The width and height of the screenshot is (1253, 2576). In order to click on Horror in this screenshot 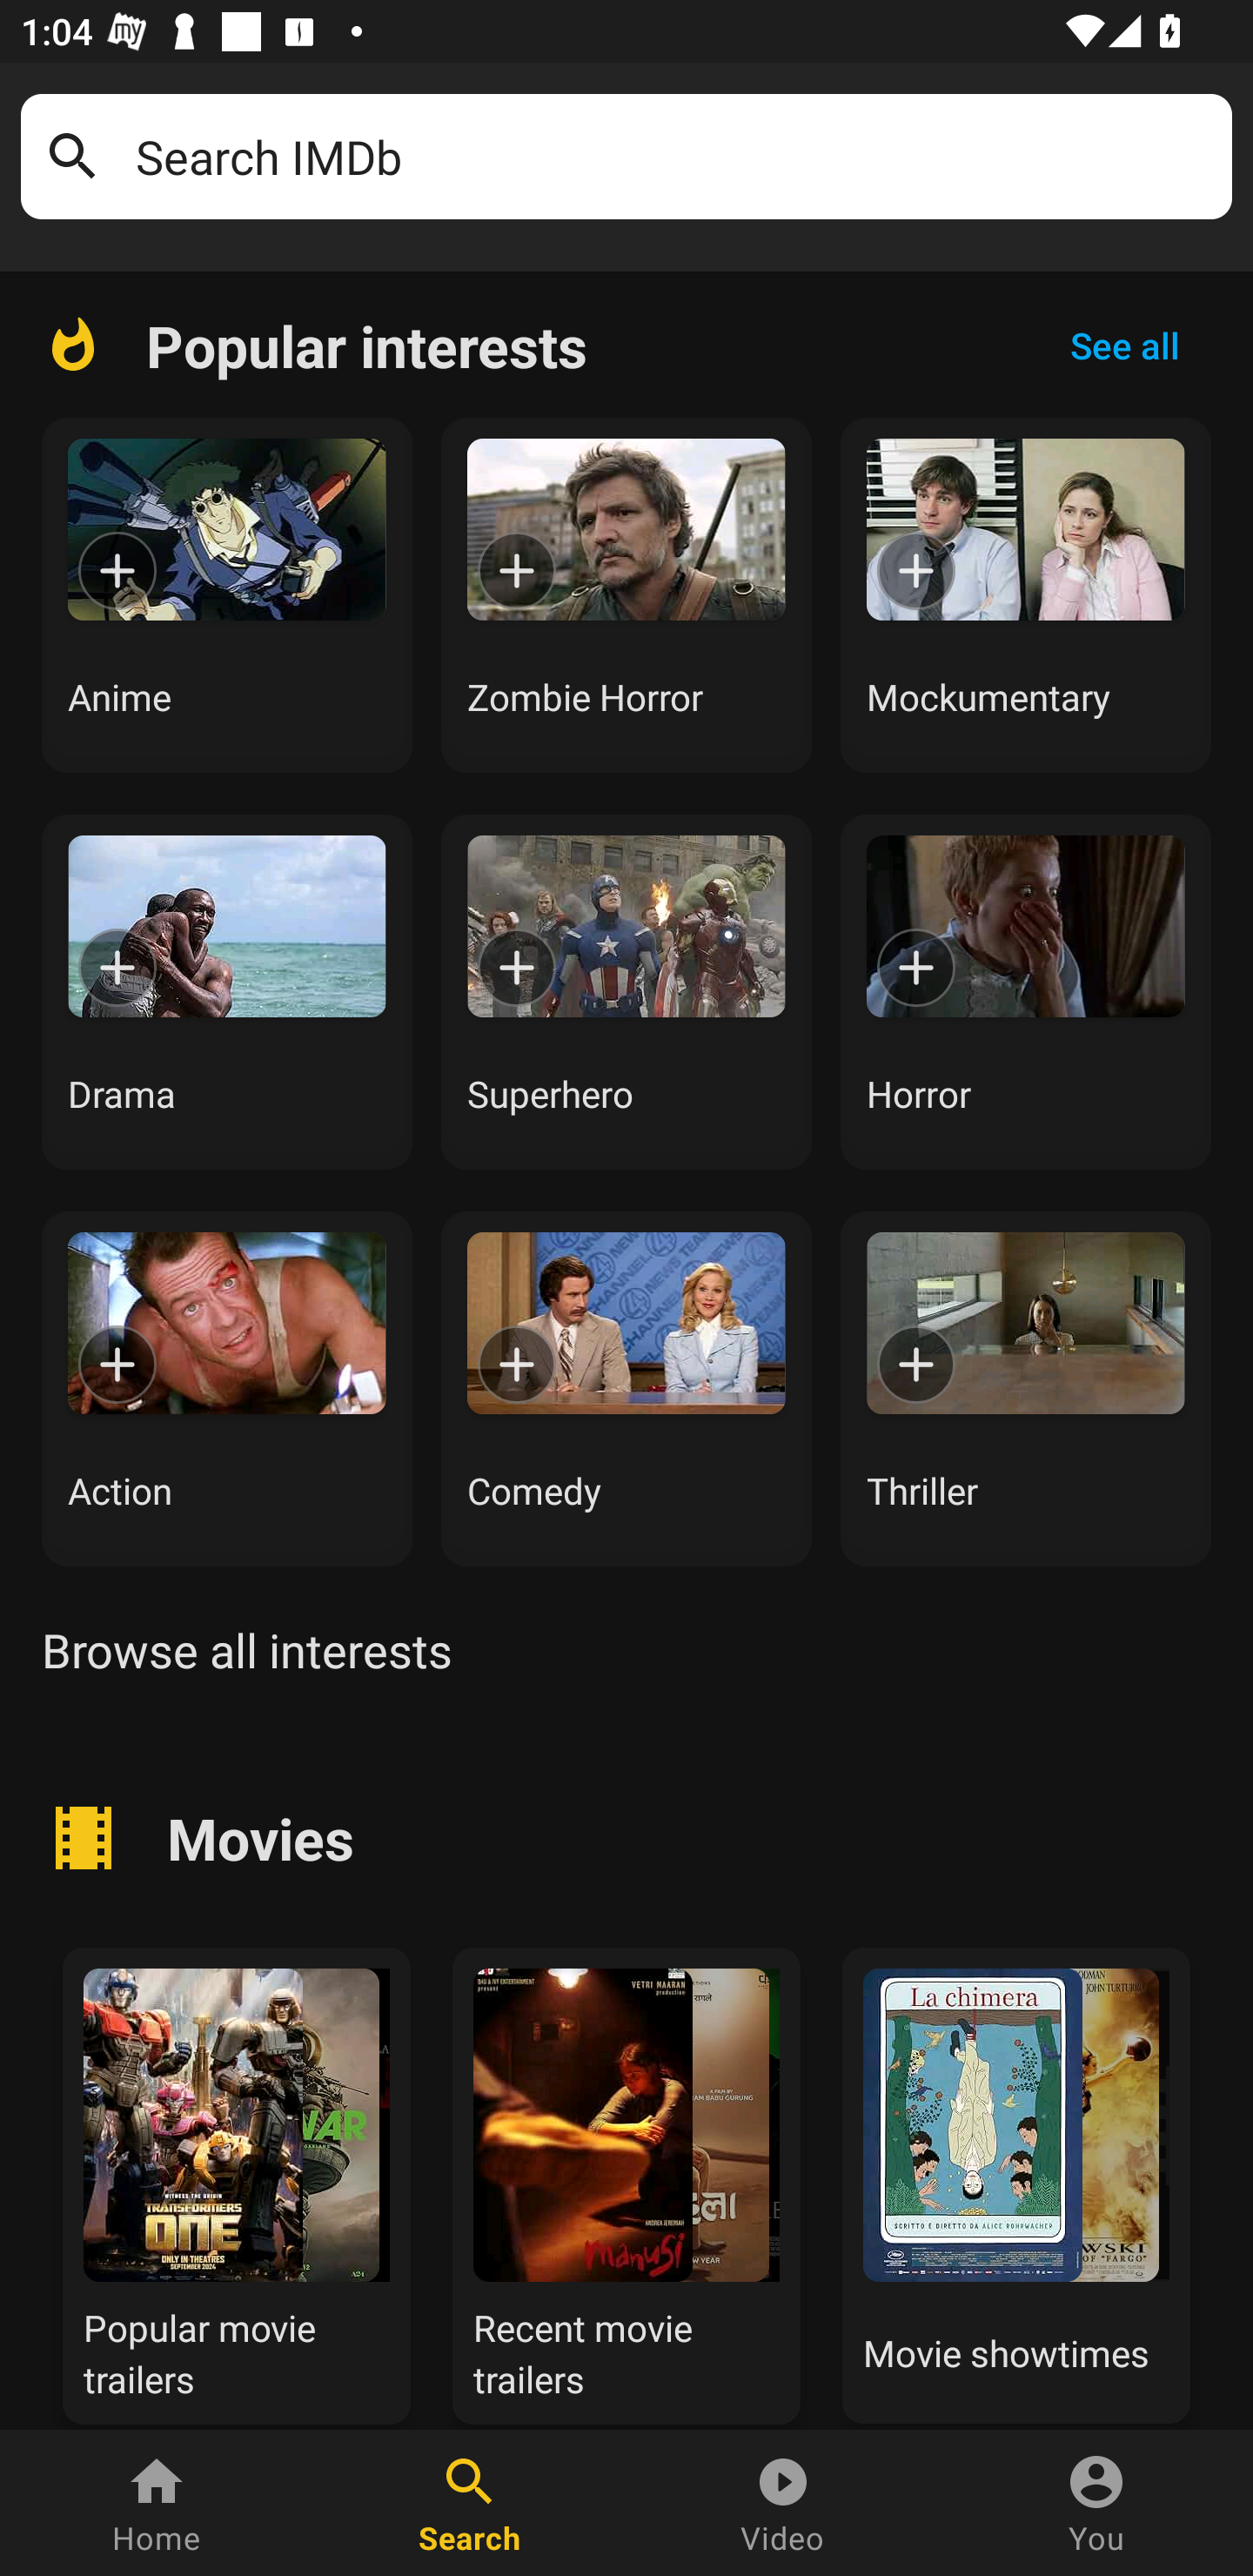, I will do `click(1026, 991)`.